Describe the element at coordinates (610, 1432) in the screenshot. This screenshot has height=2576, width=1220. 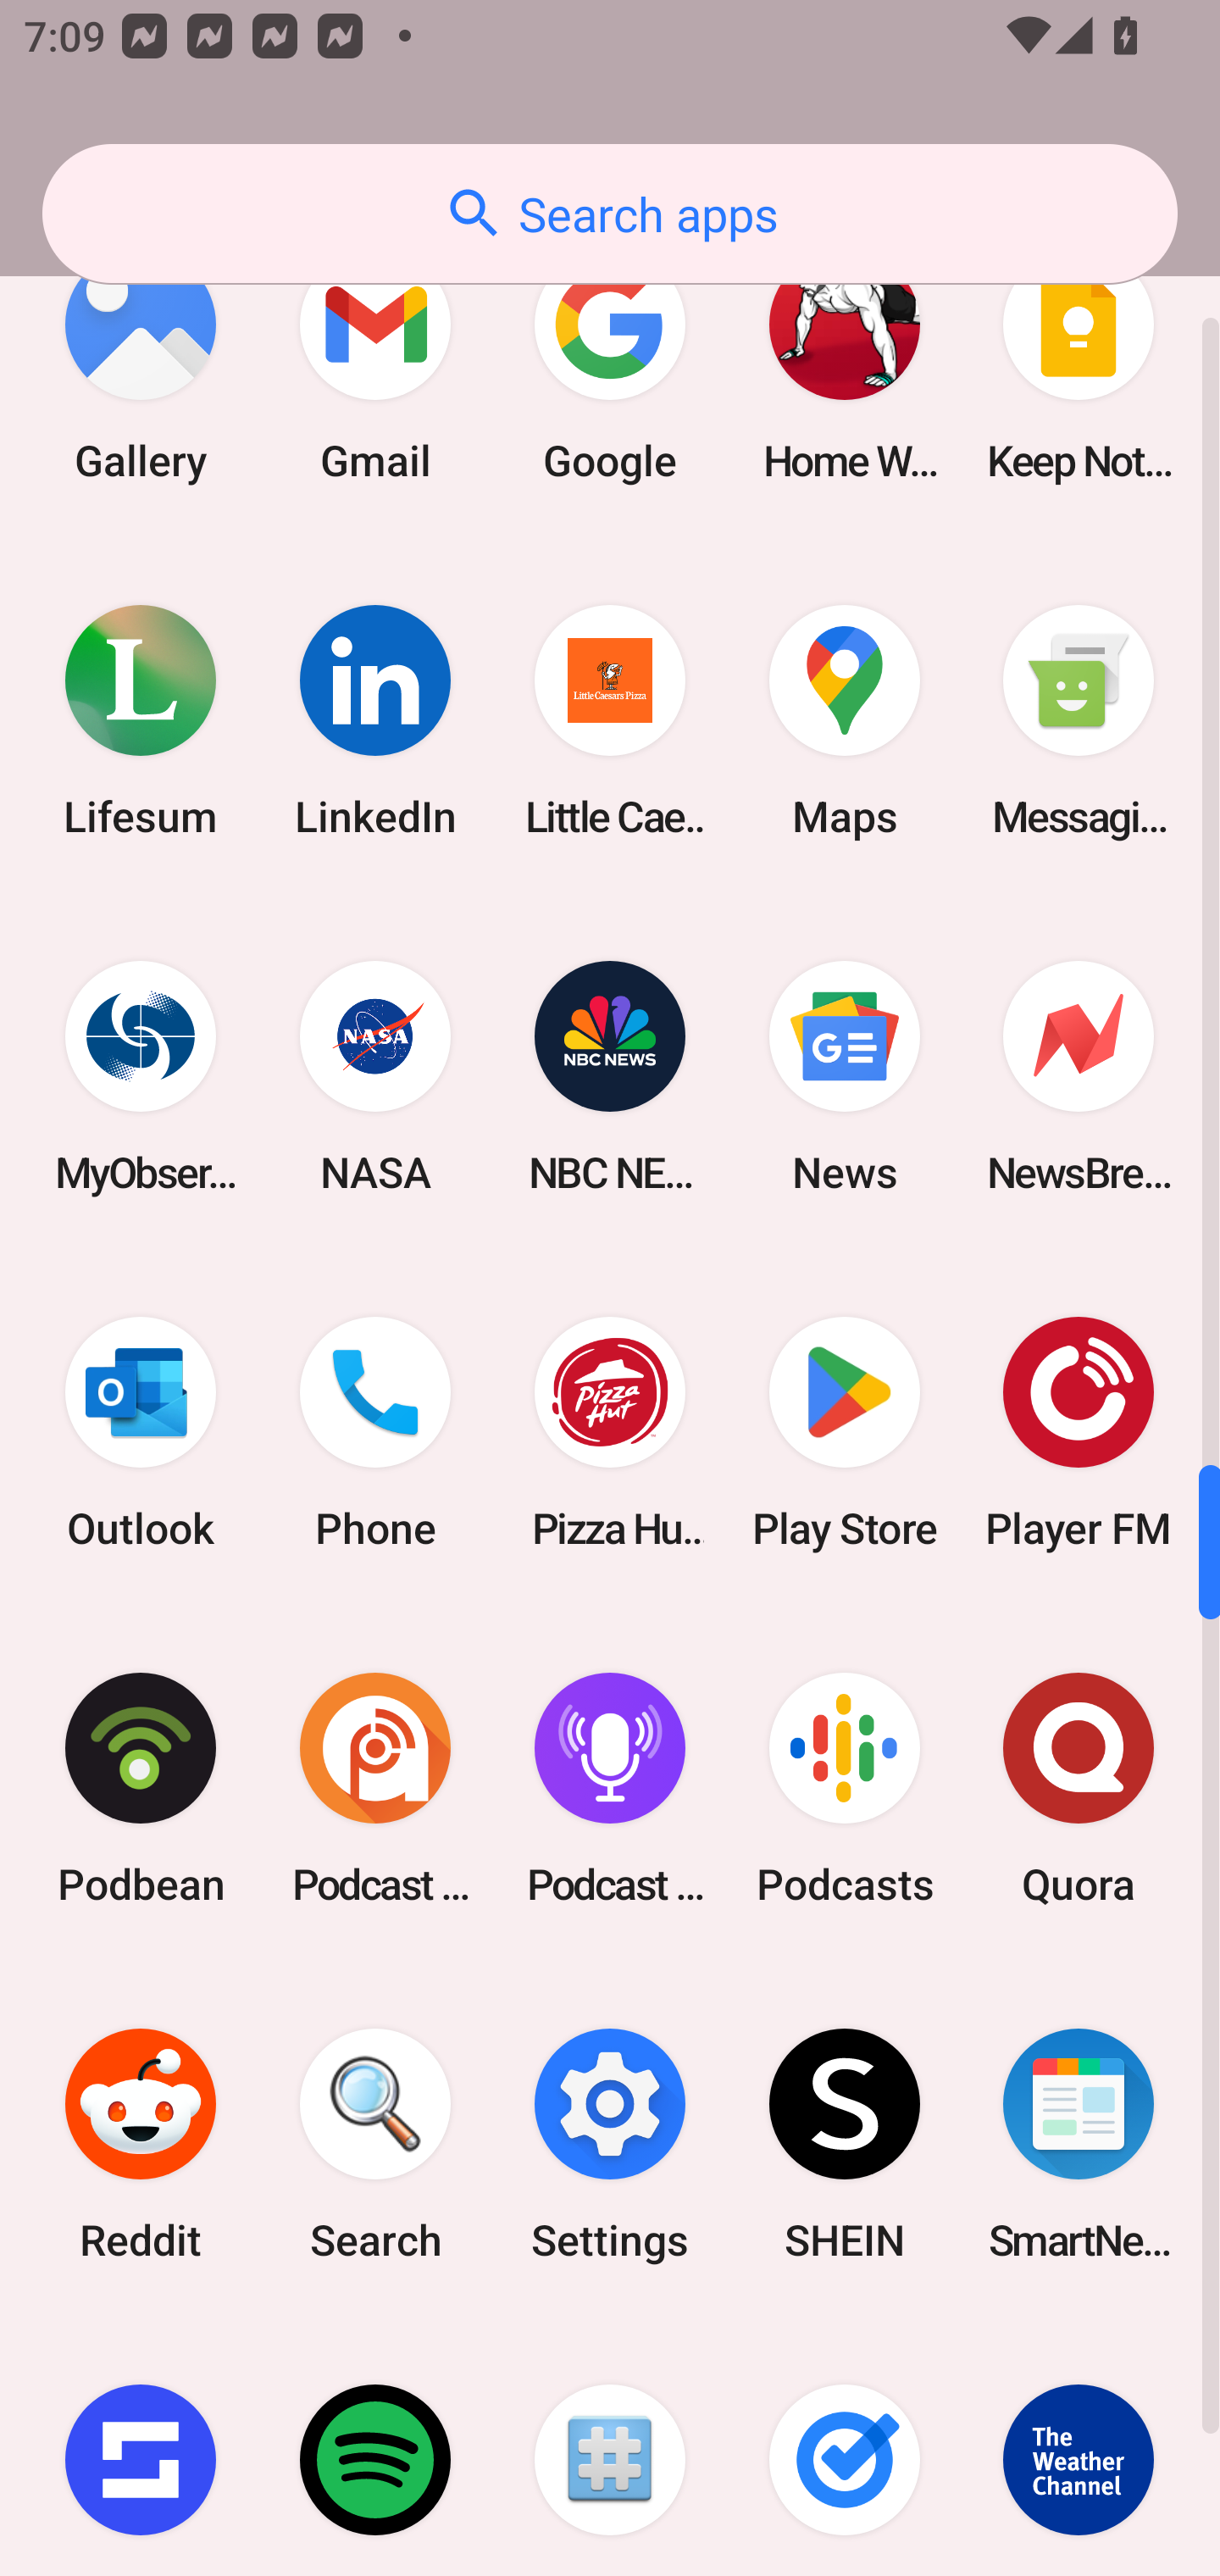
I see `Pizza Hut HK & Macau` at that location.